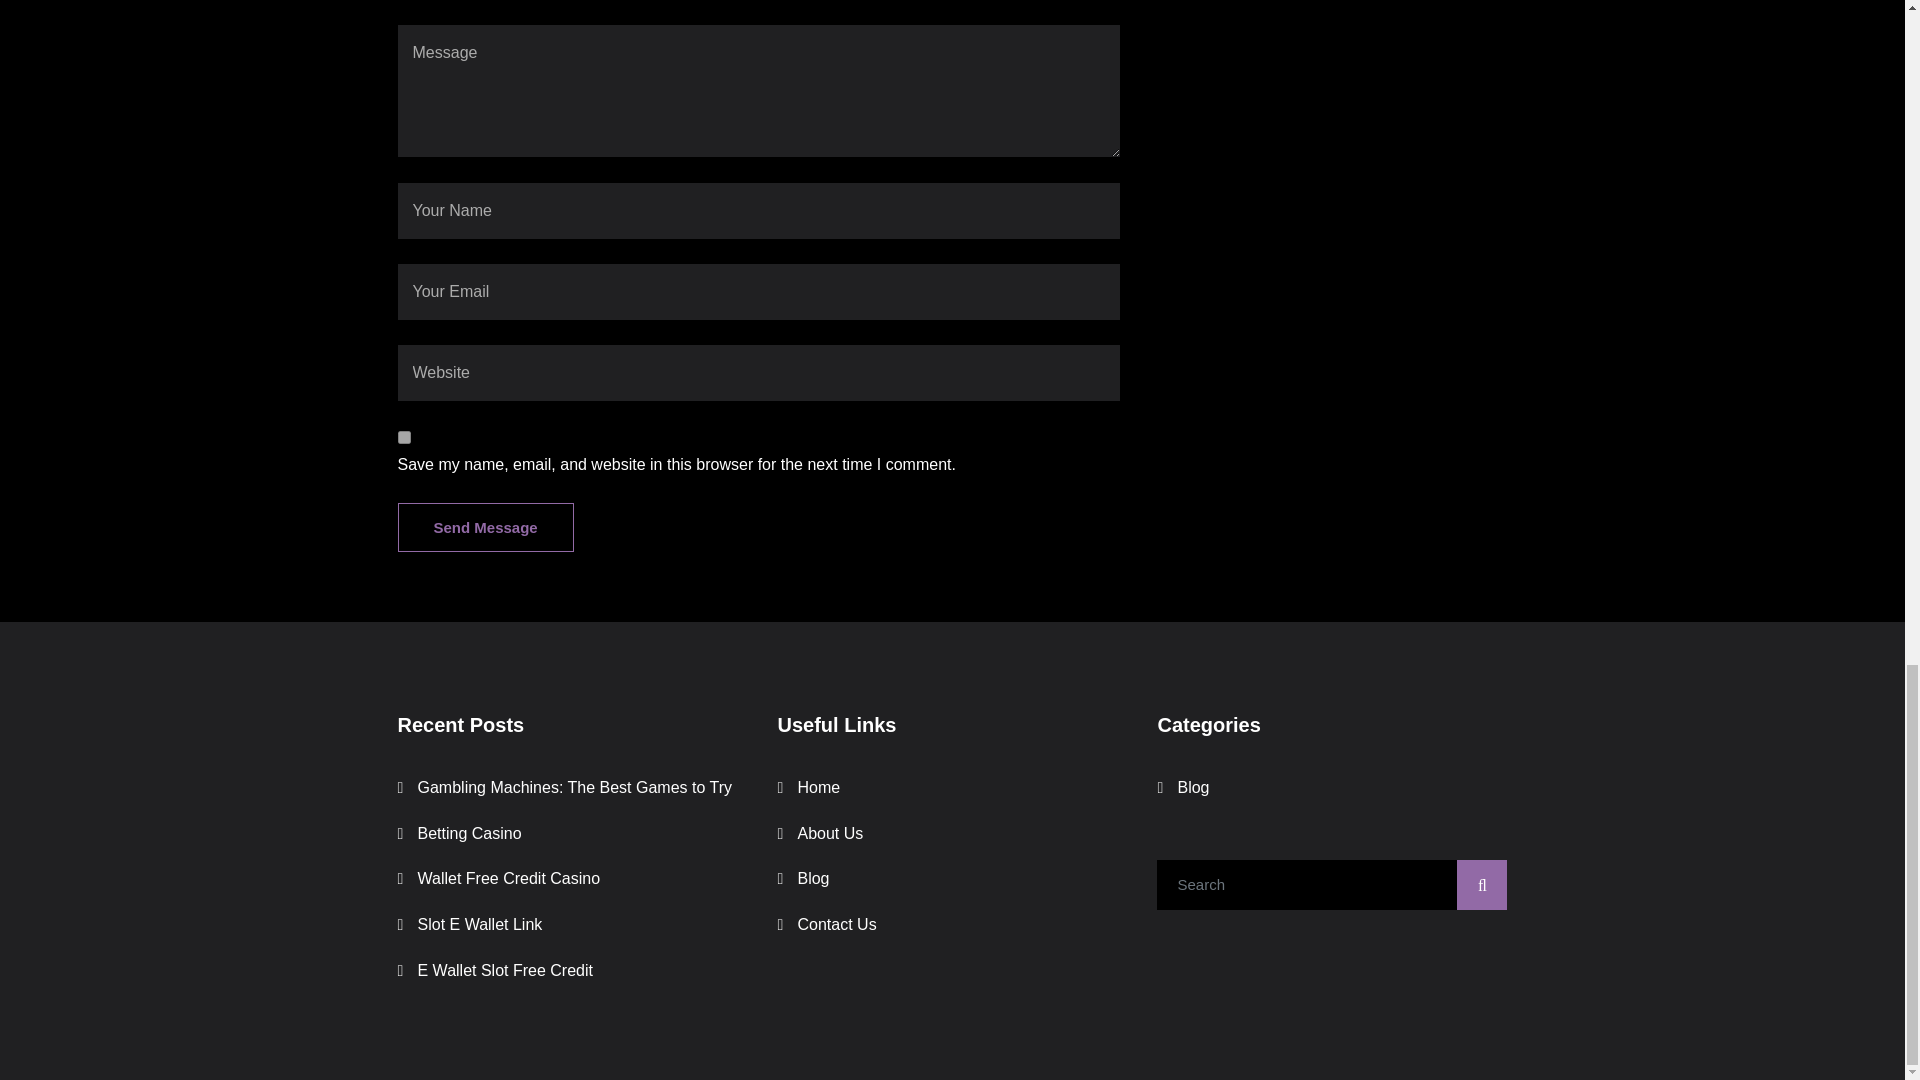 The width and height of the screenshot is (1920, 1080). What do you see at coordinates (836, 924) in the screenshot?
I see `Contact Us` at bounding box center [836, 924].